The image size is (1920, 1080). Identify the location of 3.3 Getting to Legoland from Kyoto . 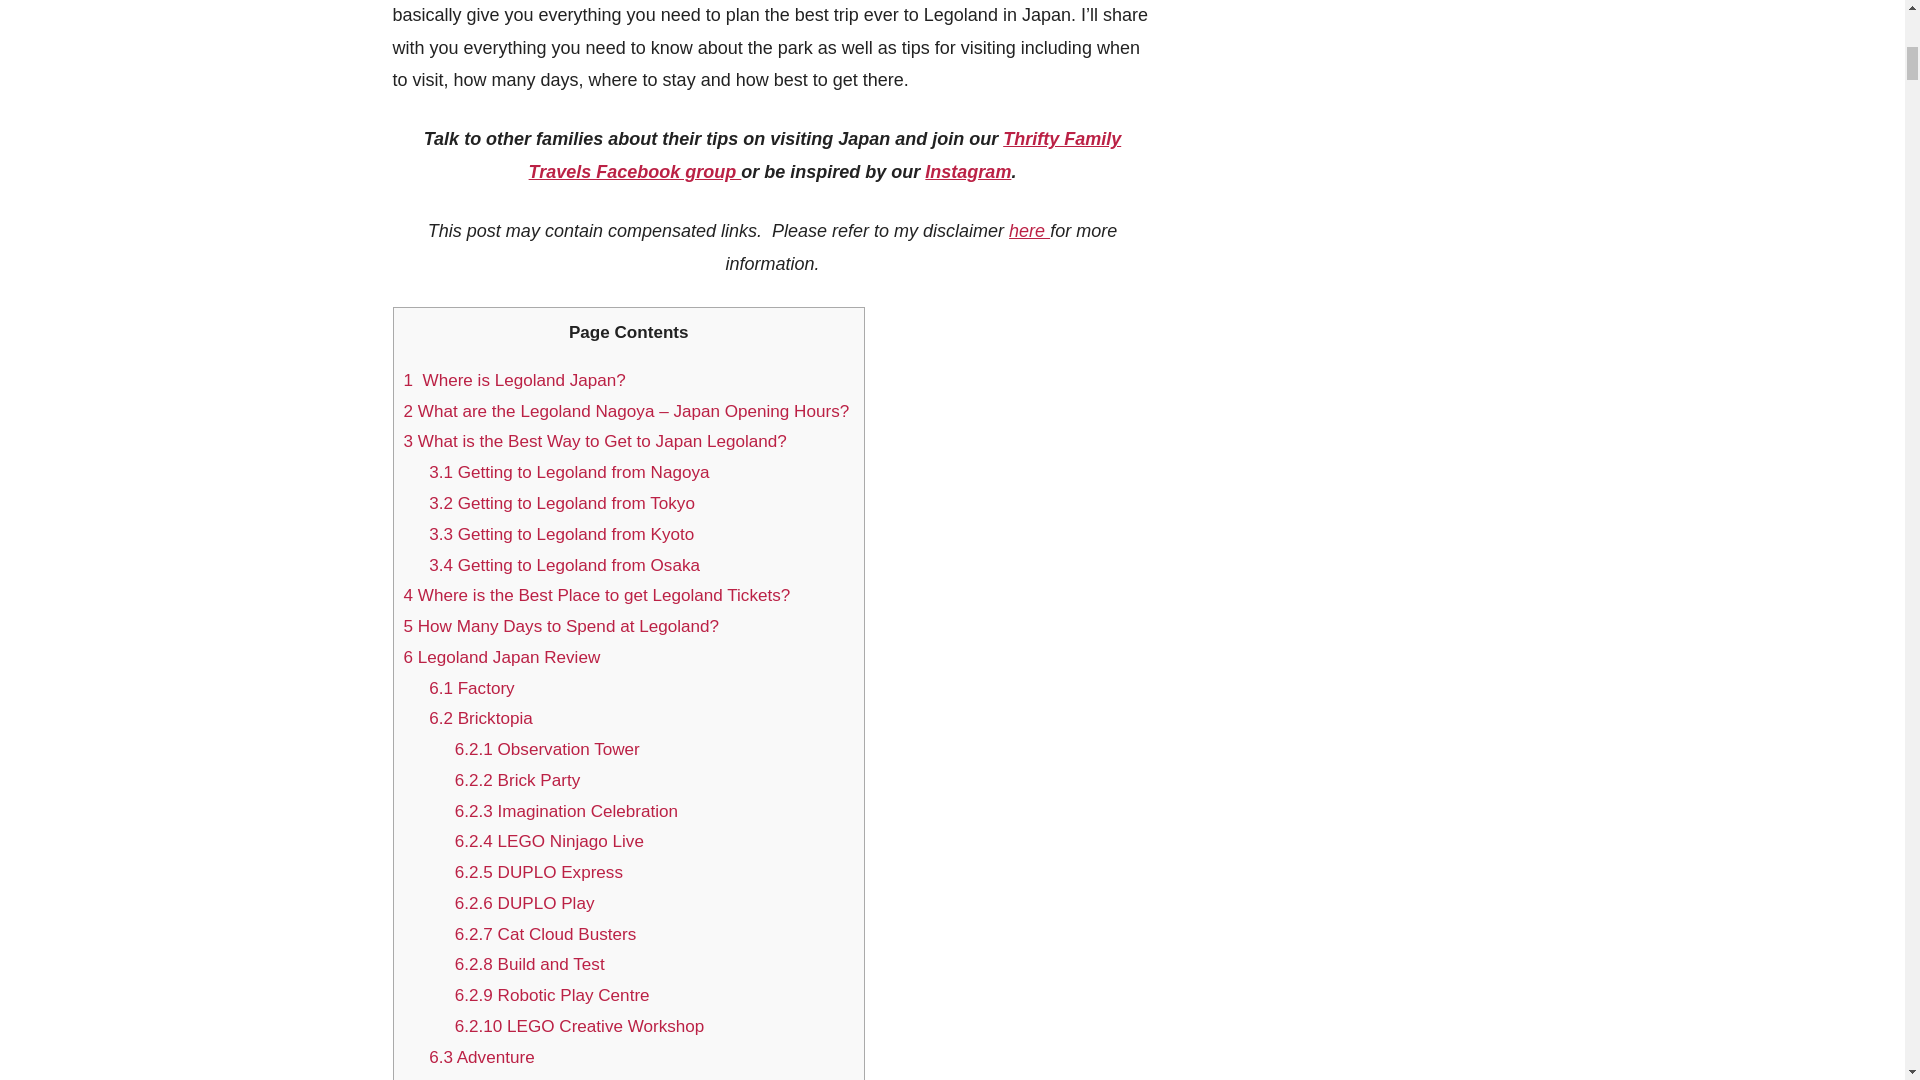
(563, 534).